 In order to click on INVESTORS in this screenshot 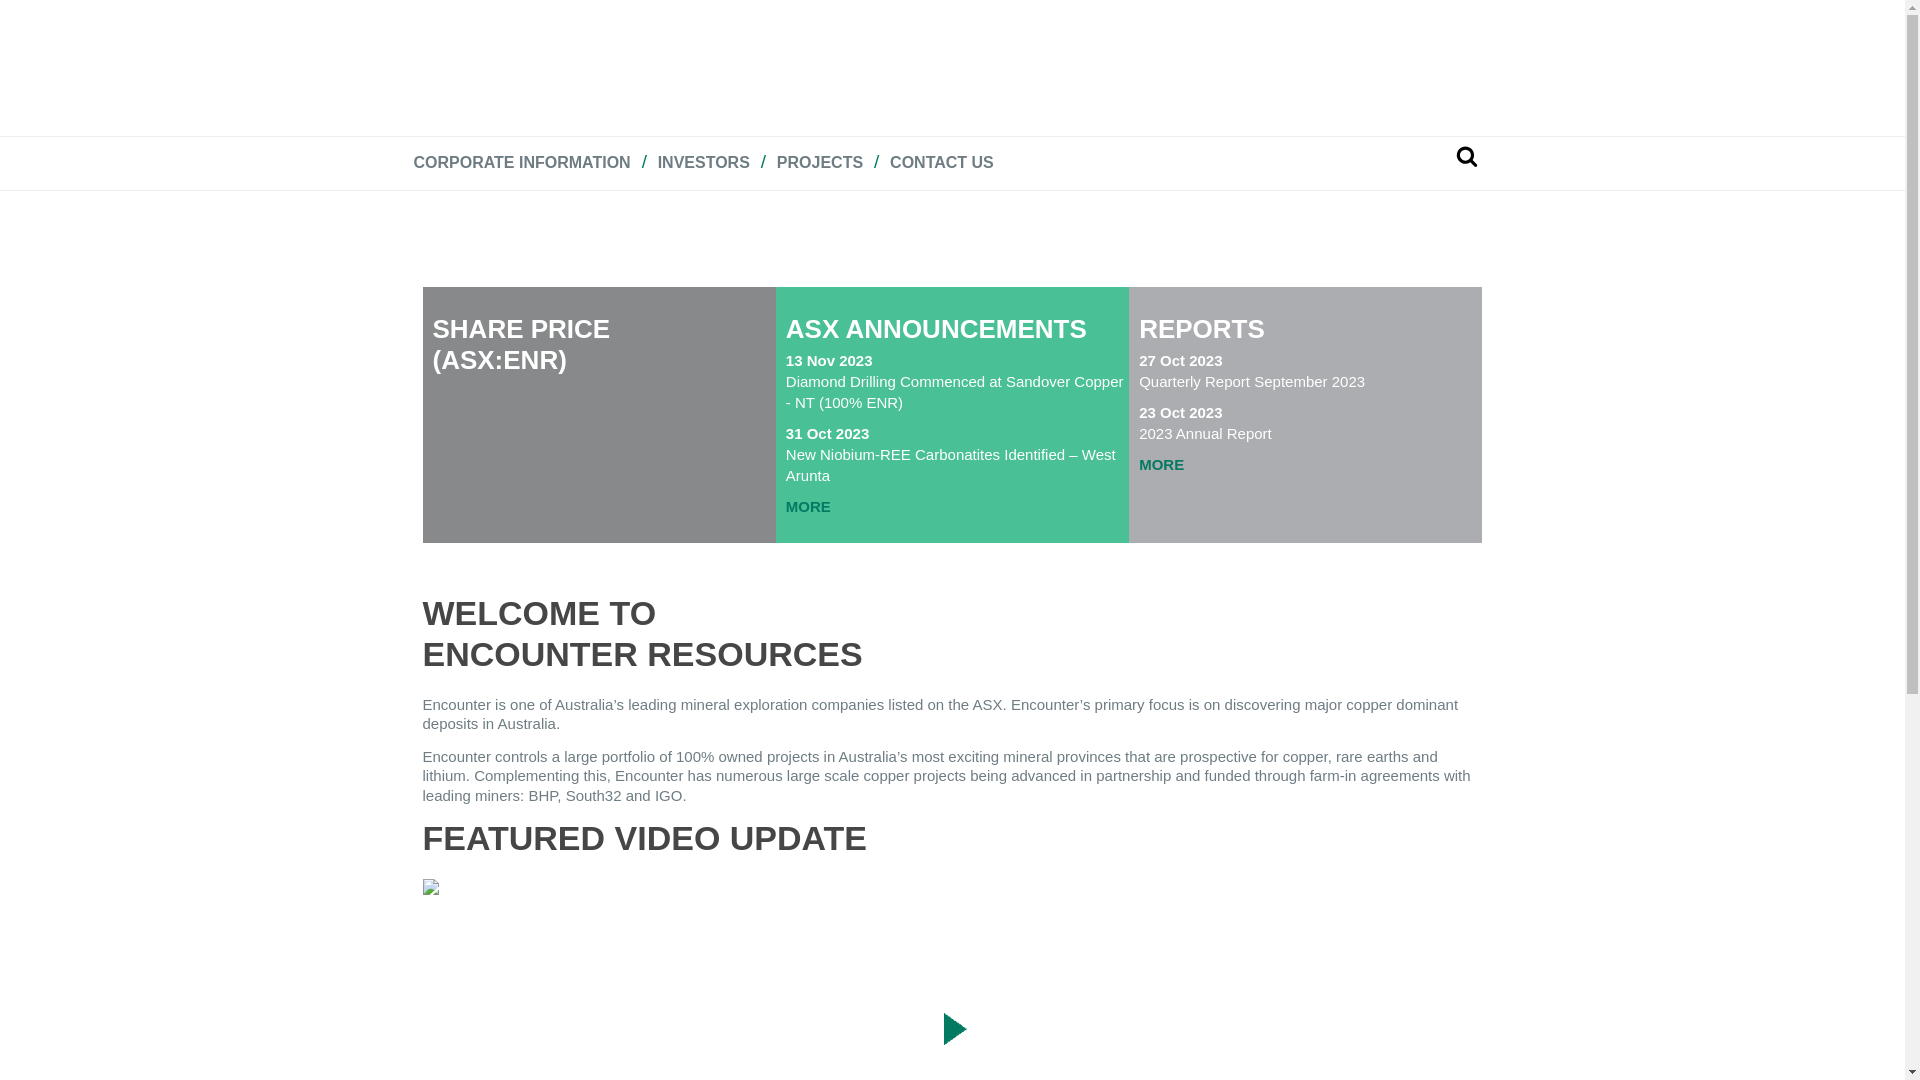, I will do `click(704, 164)`.